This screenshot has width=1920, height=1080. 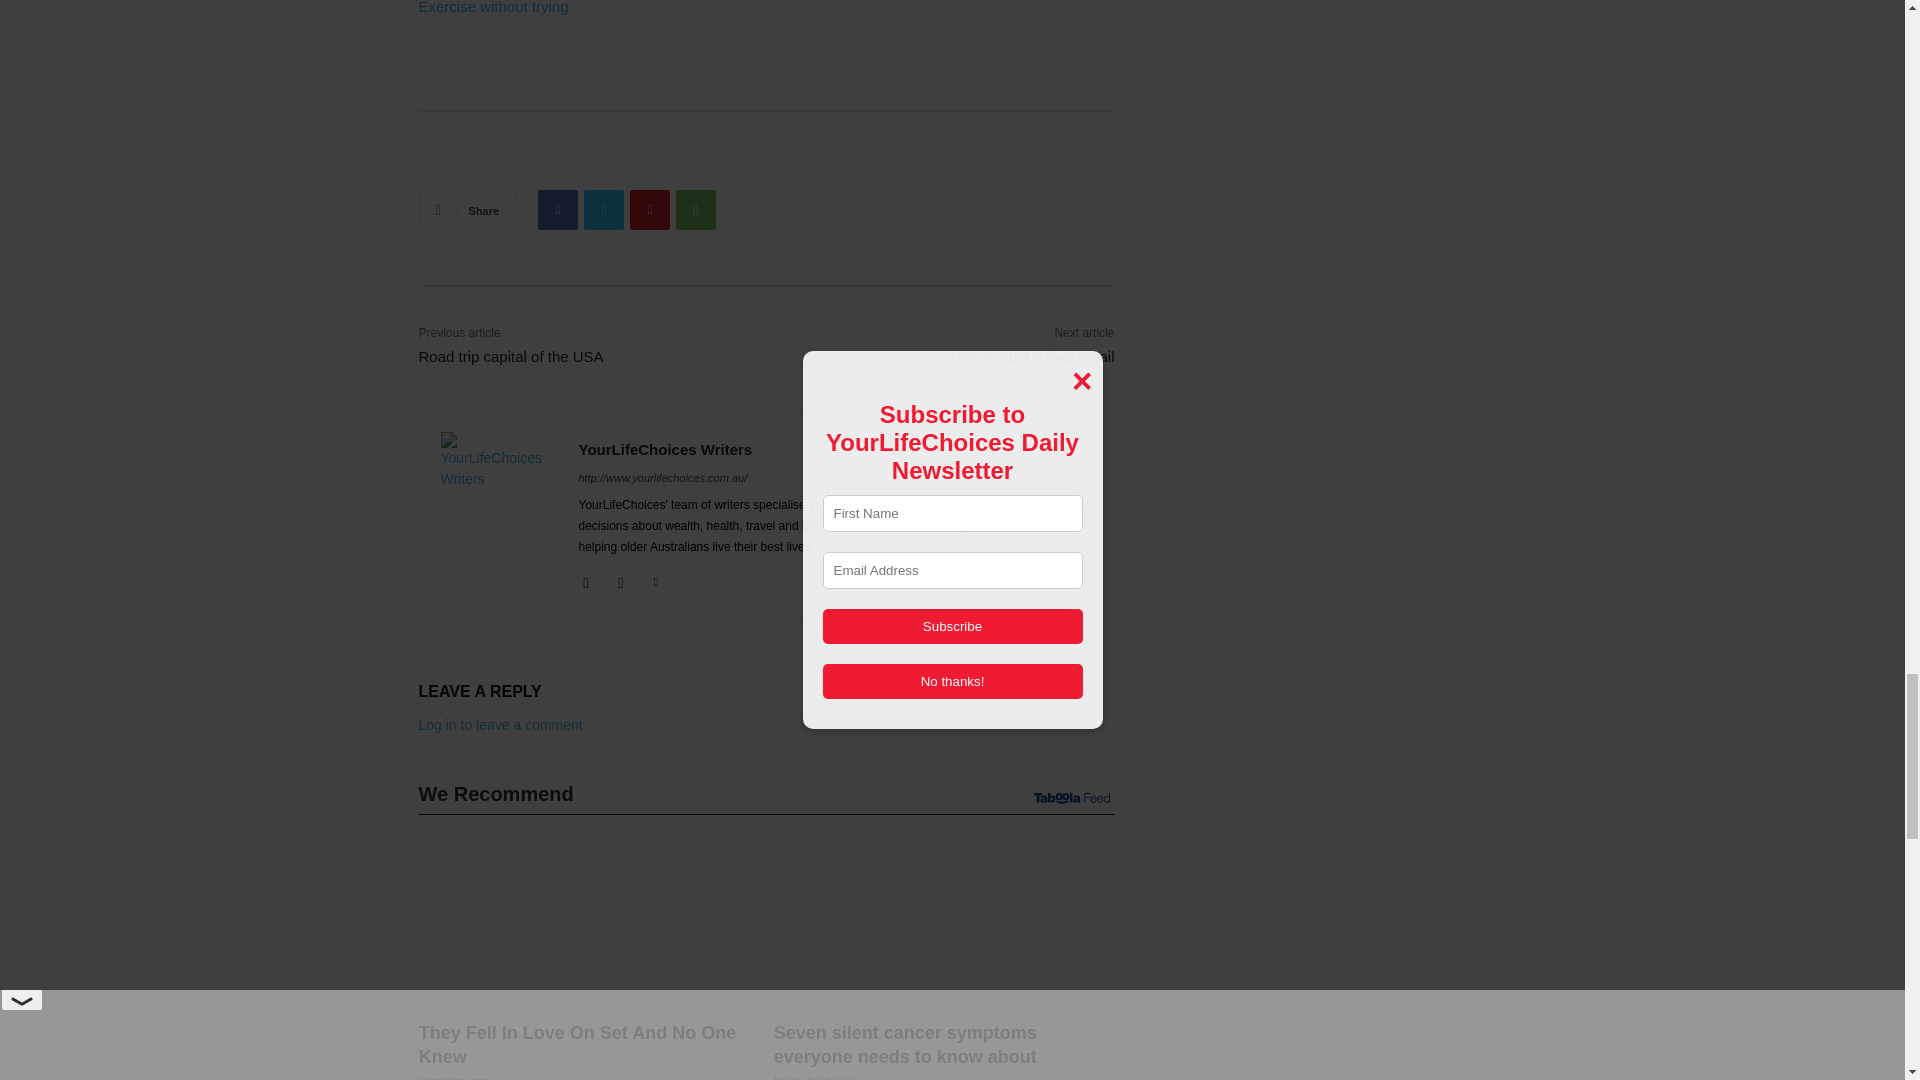 I want to click on WhatsApp, so click(x=696, y=210).